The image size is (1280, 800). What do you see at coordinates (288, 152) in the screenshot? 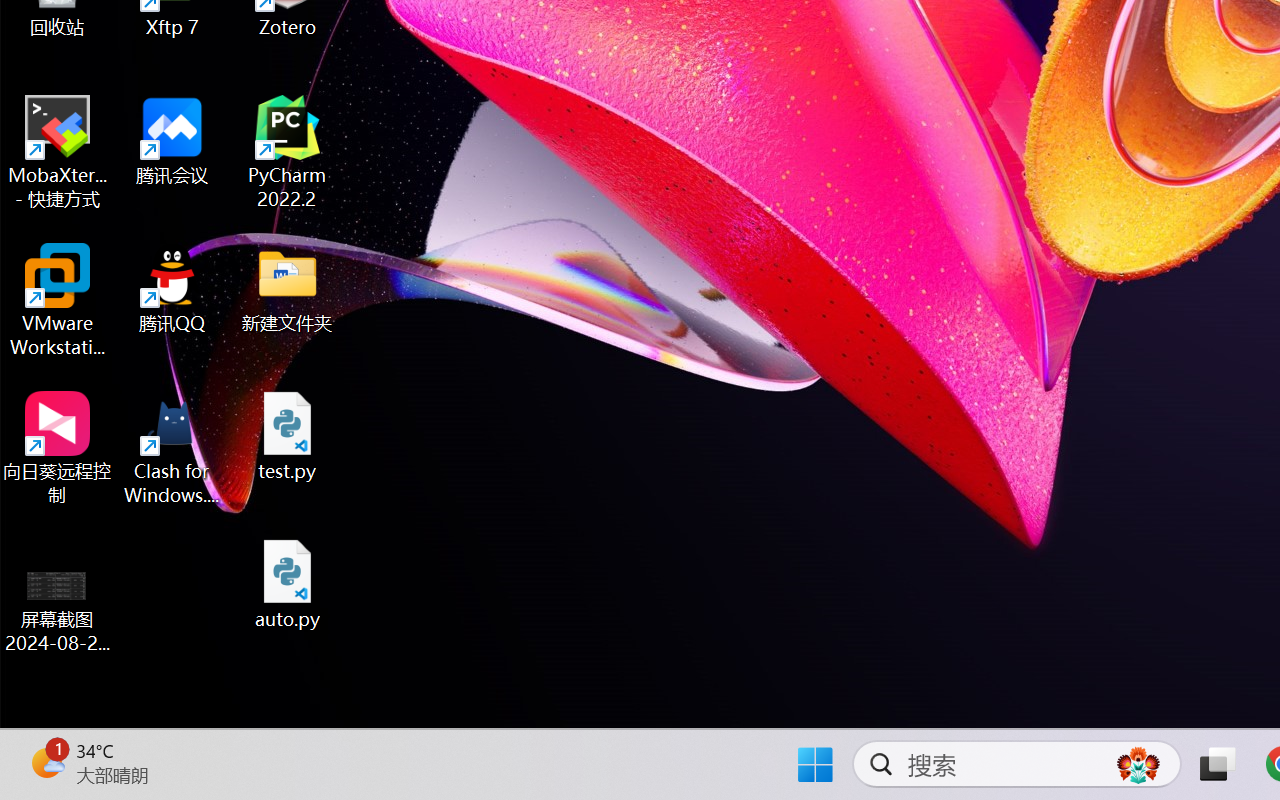
I see `PyCharm 2022.2` at bounding box center [288, 152].